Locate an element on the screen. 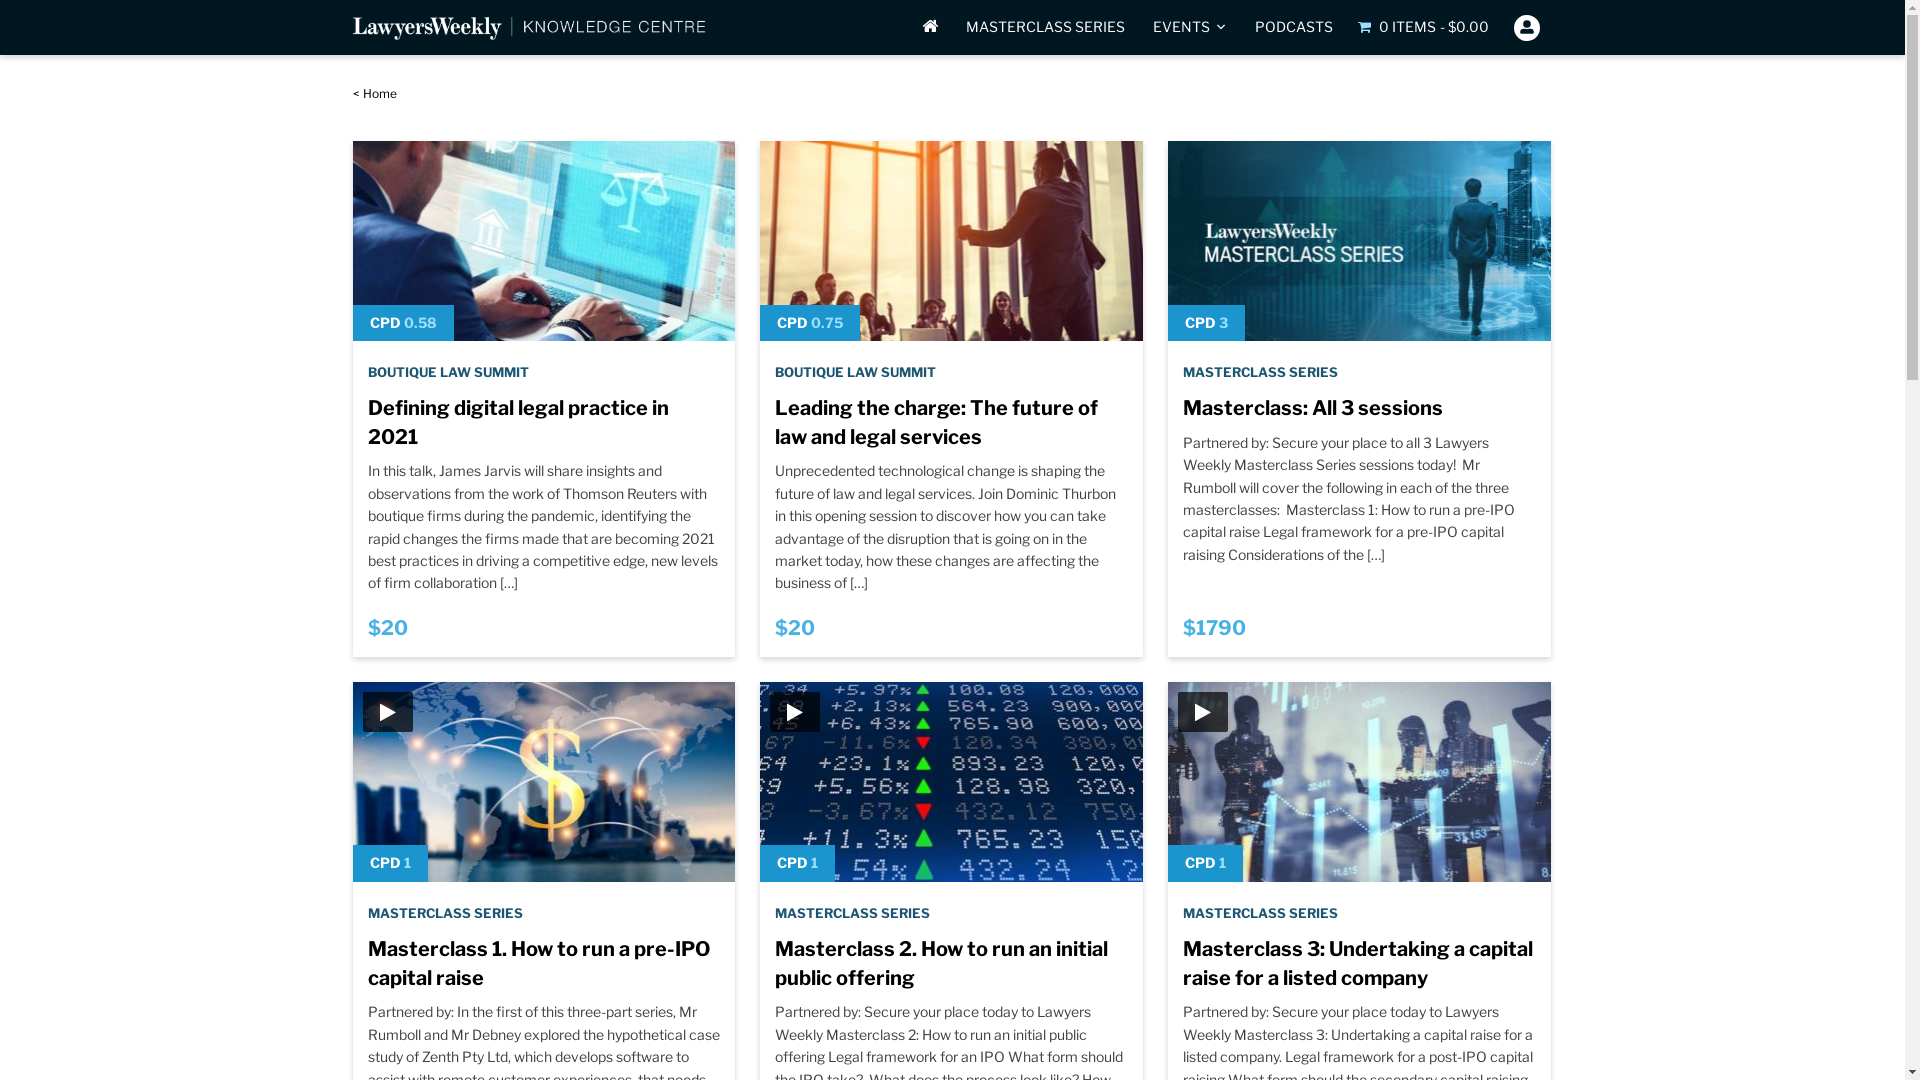 Image resolution: width=1920 pixels, height=1080 pixels. BOUTIQUE LAW SUMMIT is located at coordinates (856, 372).